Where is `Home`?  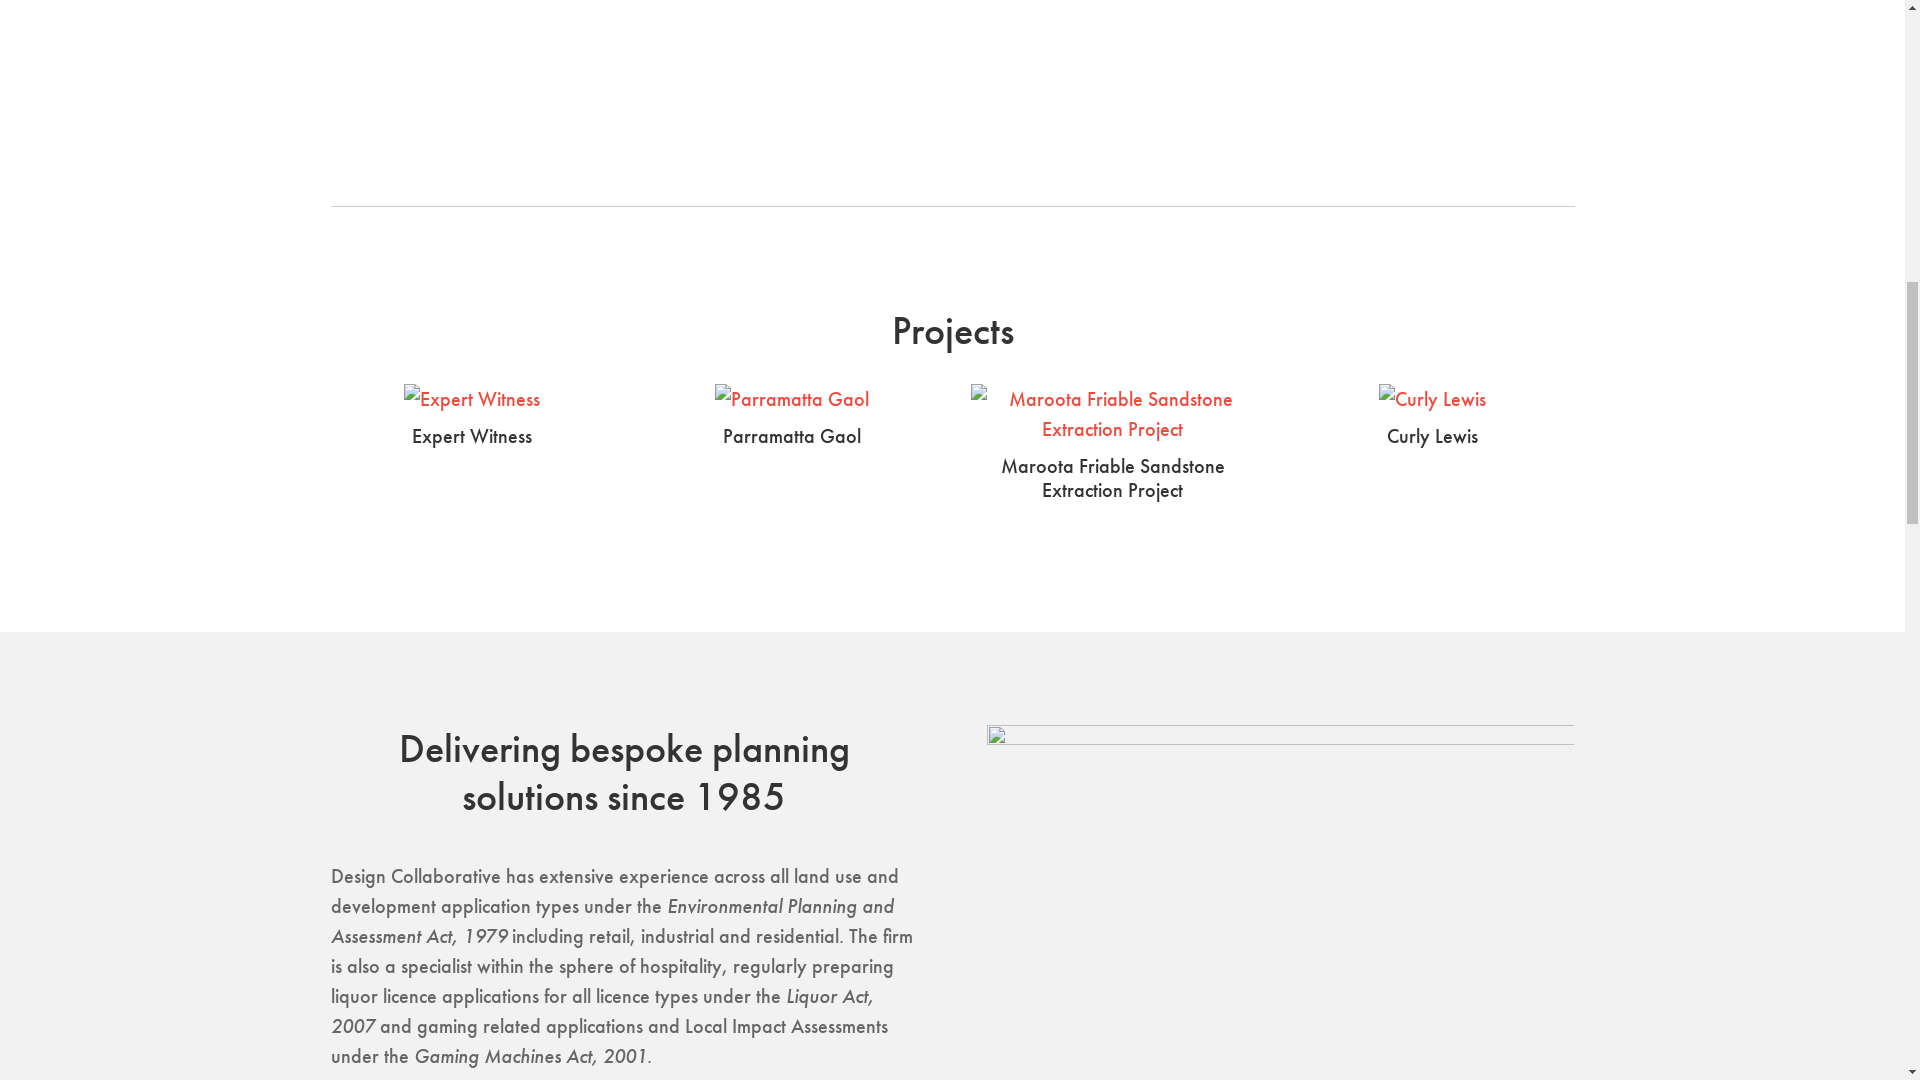 Home is located at coordinates (1082, 48).